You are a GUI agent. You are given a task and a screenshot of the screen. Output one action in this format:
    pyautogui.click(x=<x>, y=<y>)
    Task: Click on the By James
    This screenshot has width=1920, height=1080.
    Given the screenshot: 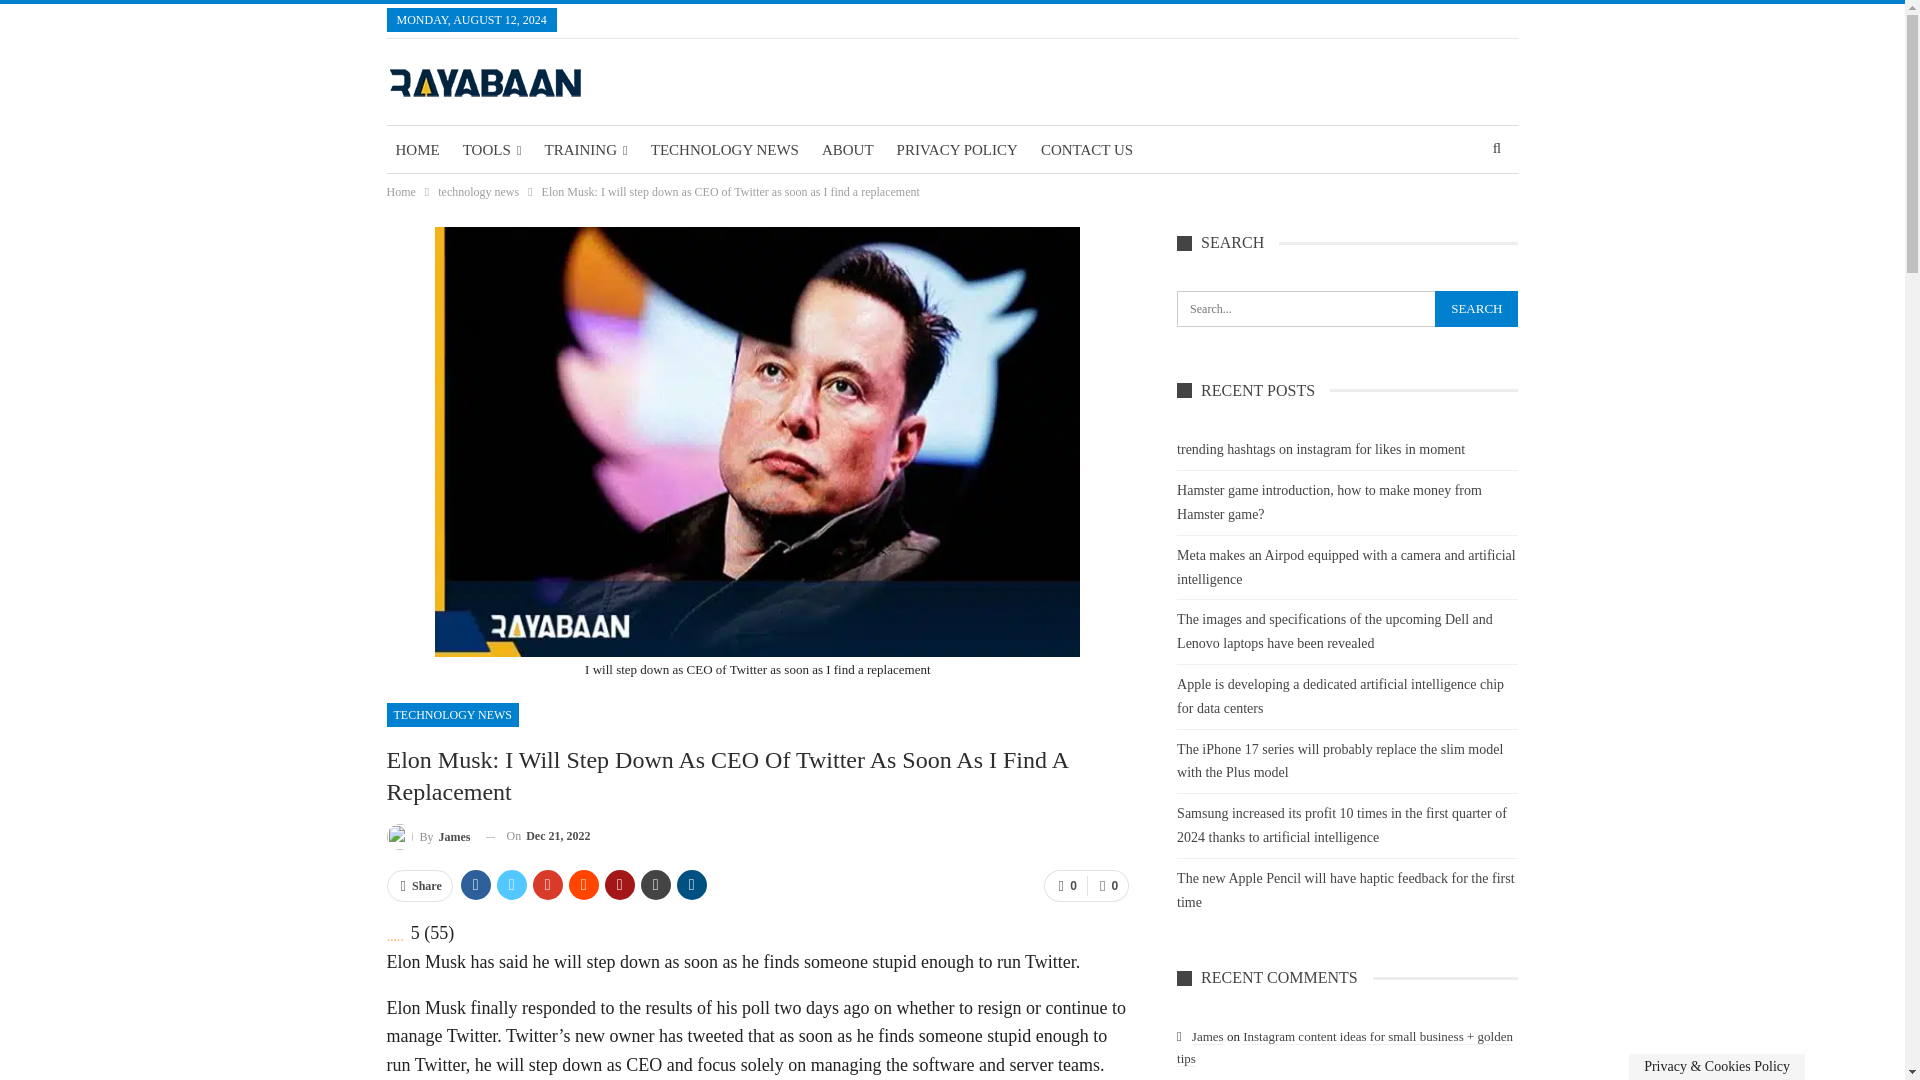 What is the action you would take?
    pyautogui.click(x=428, y=836)
    